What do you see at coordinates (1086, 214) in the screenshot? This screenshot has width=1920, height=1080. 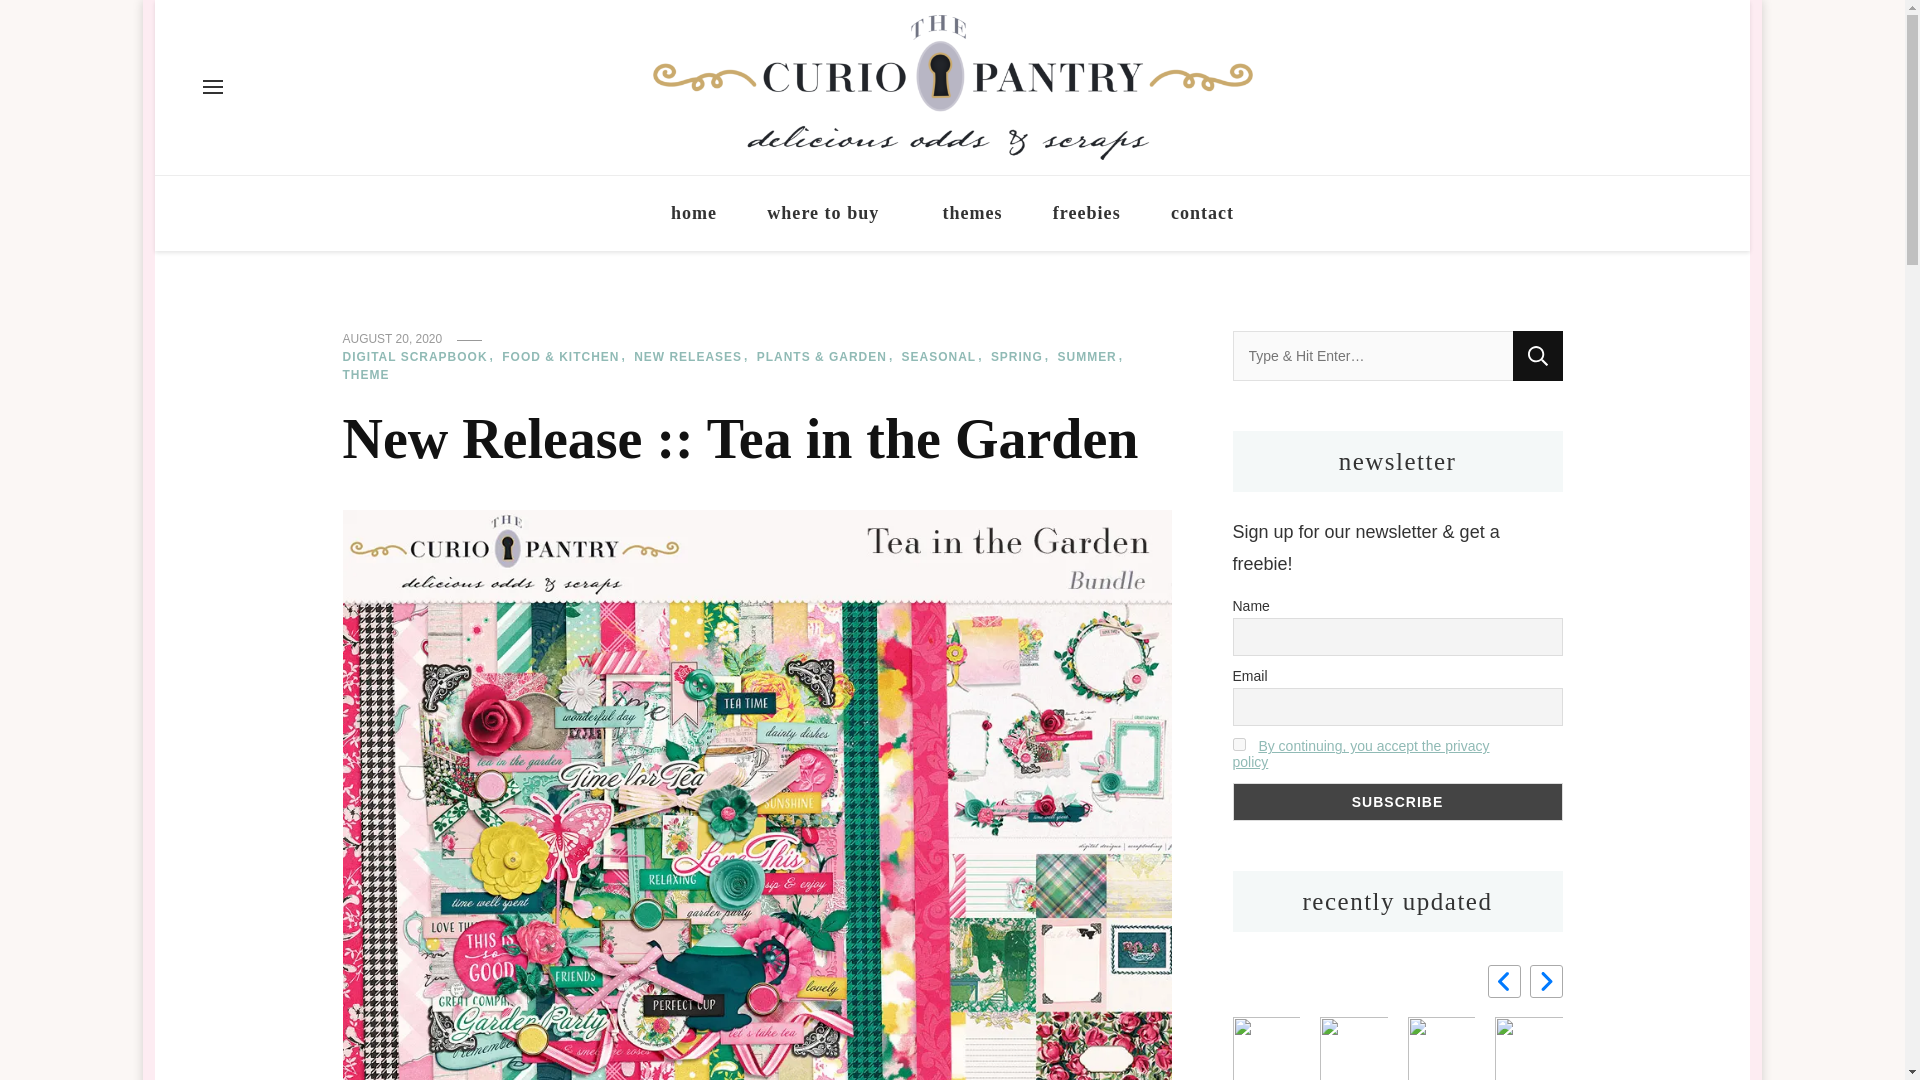 I see `freebies` at bounding box center [1086, 214].